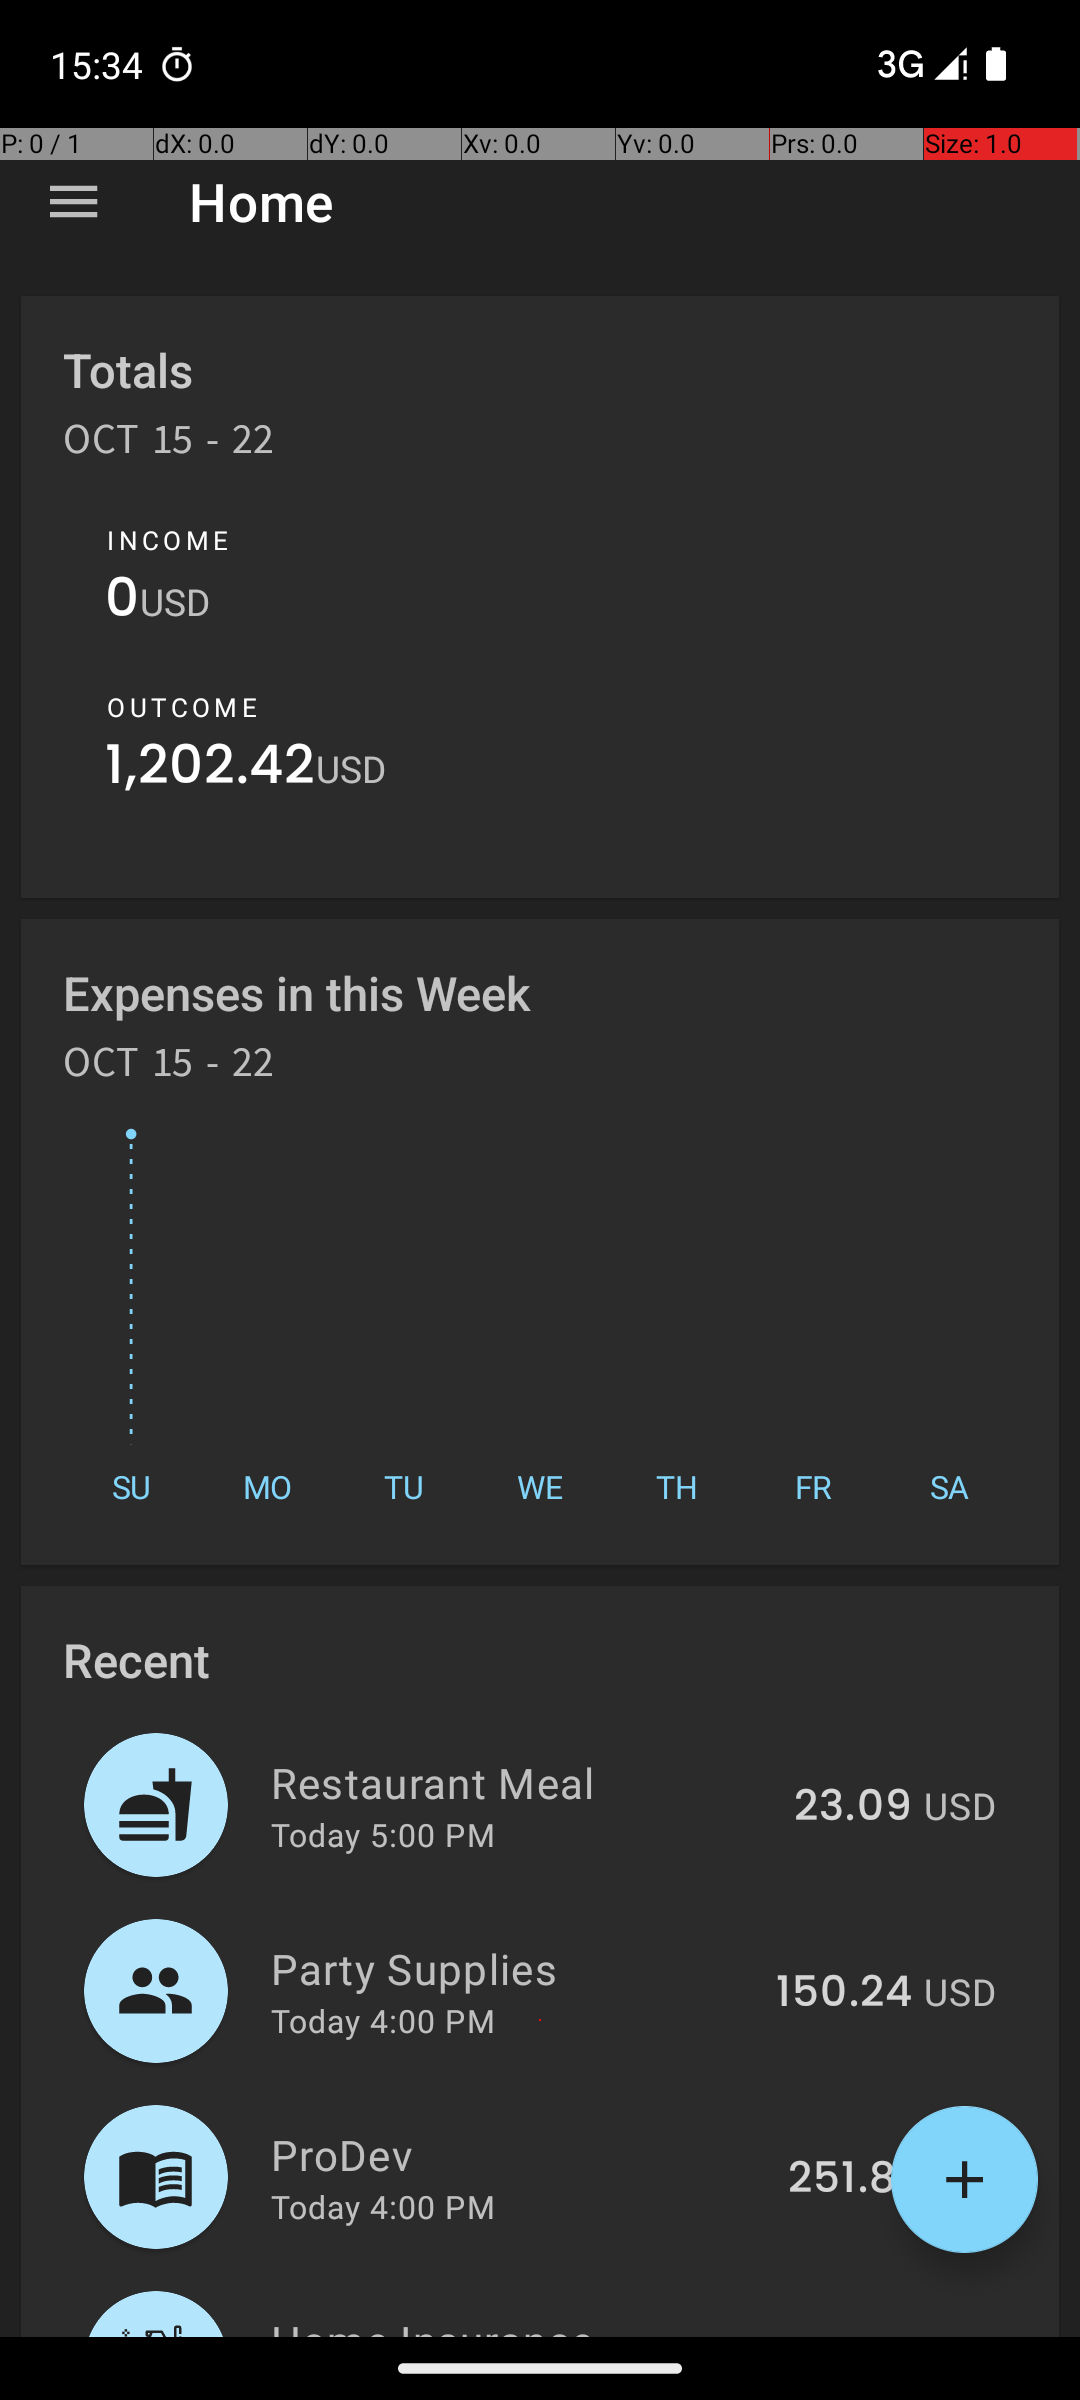  Describe the element at coordinates (852, 2334) in the screenshot. I see `69.02` at that location.